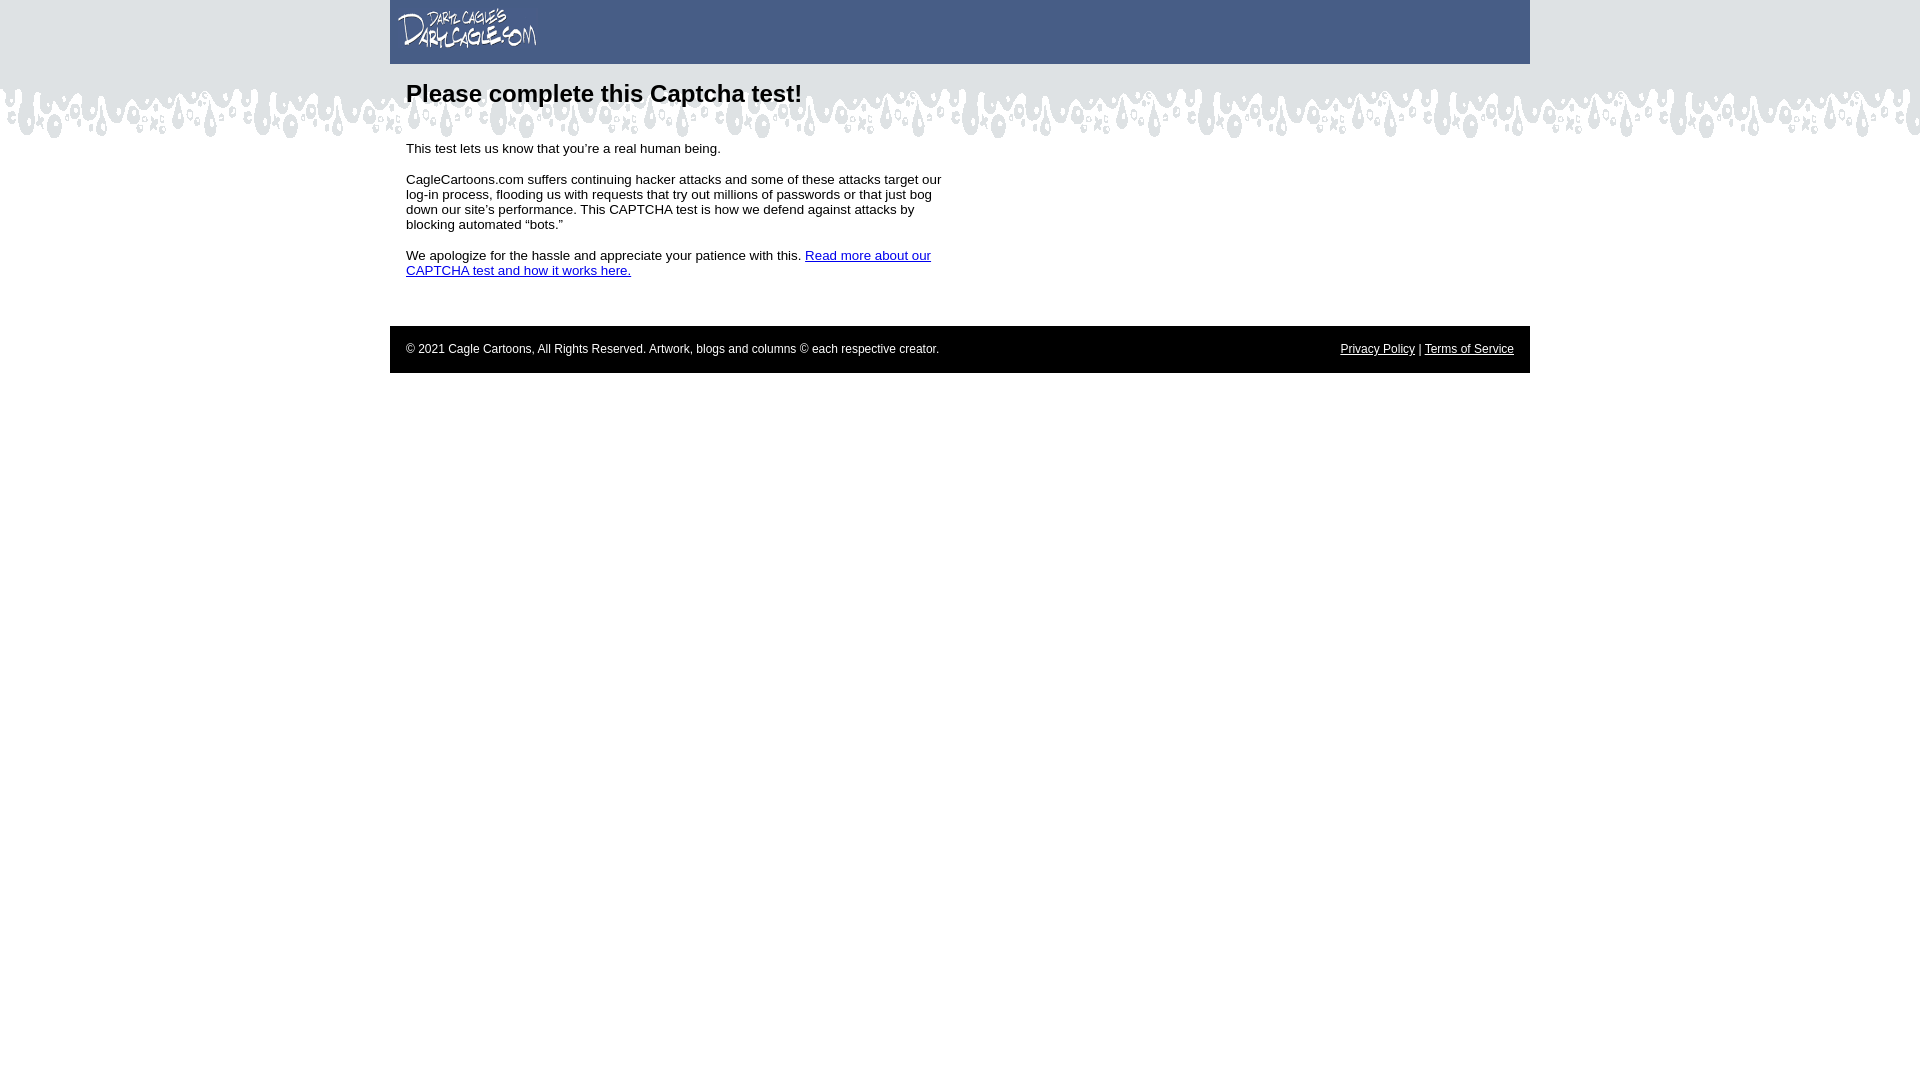 This screenshot has height=1080, width=1920. What do you see at coordinates (1469, 349) in the screenshot?
I see `Terms of Service` at bounding box center [1469, 349].